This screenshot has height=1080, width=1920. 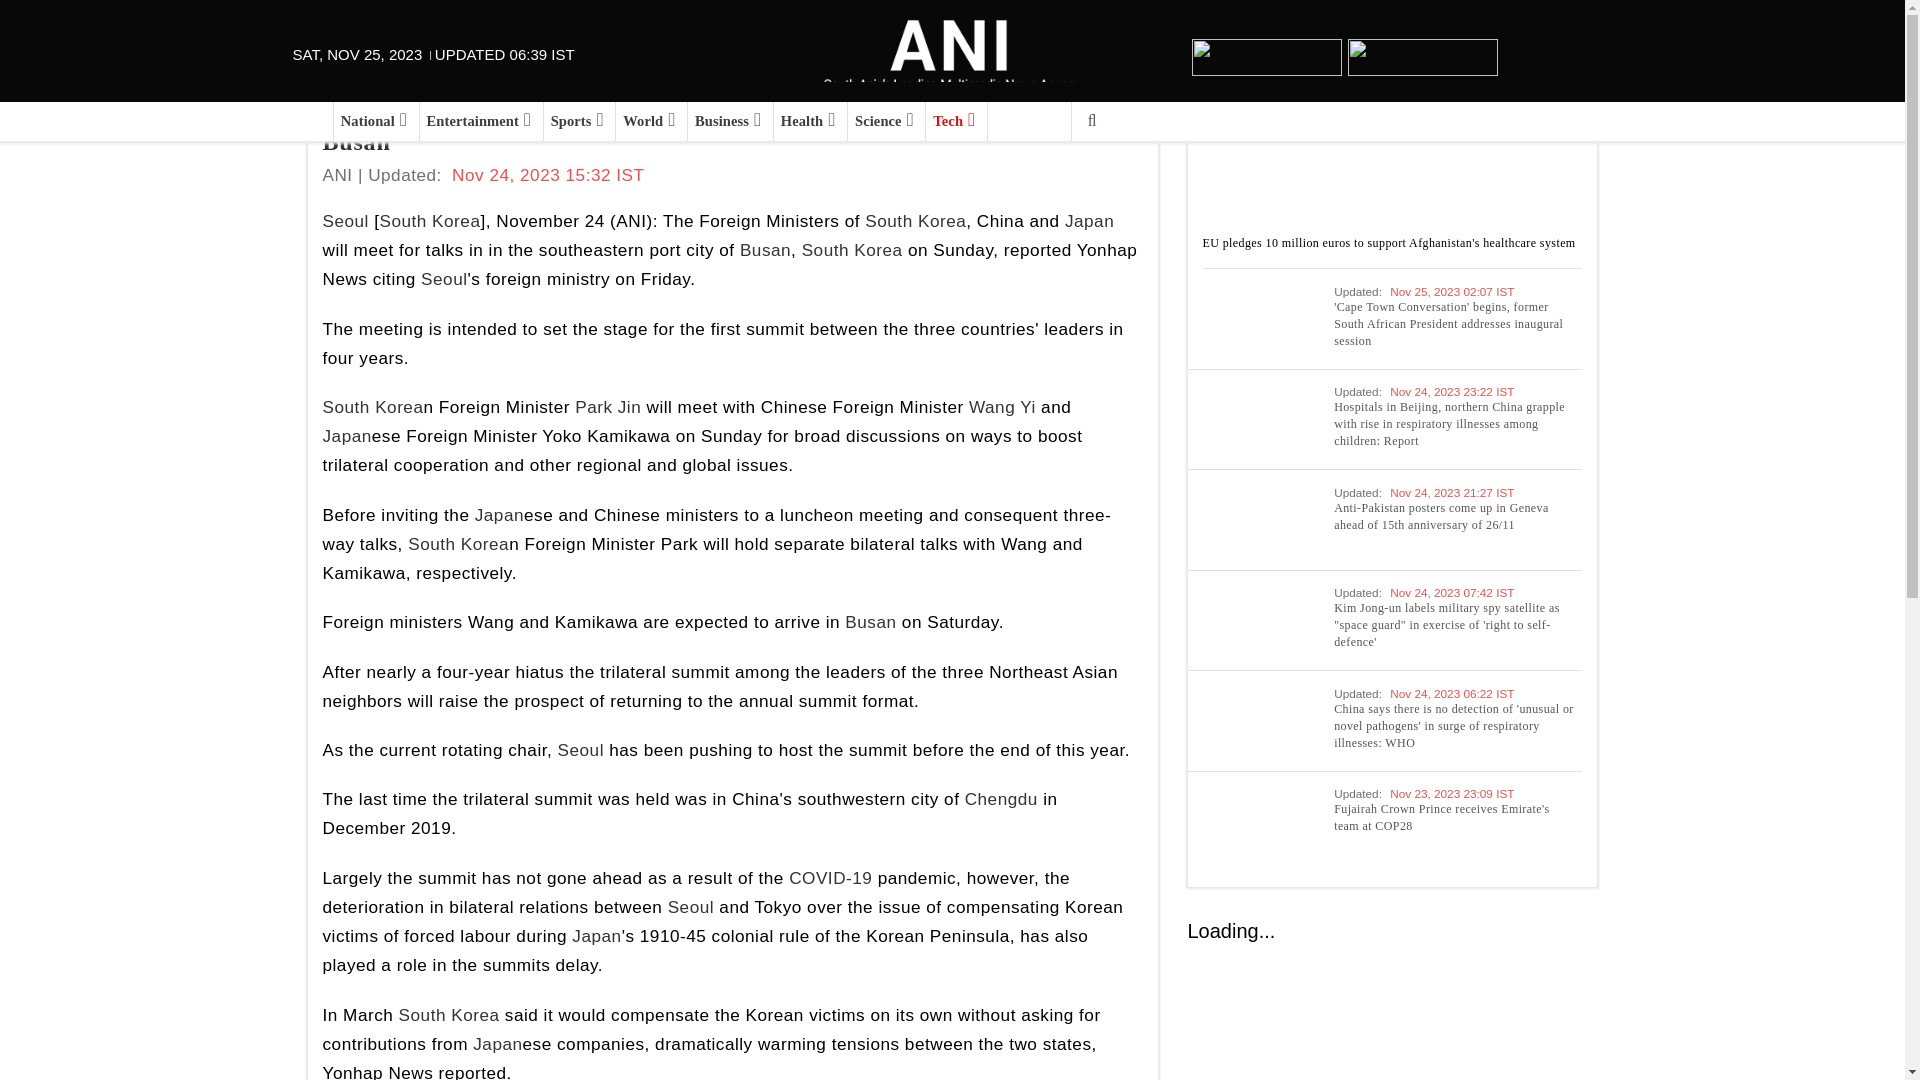 I want to click on Business, so click(x=722, y=121).